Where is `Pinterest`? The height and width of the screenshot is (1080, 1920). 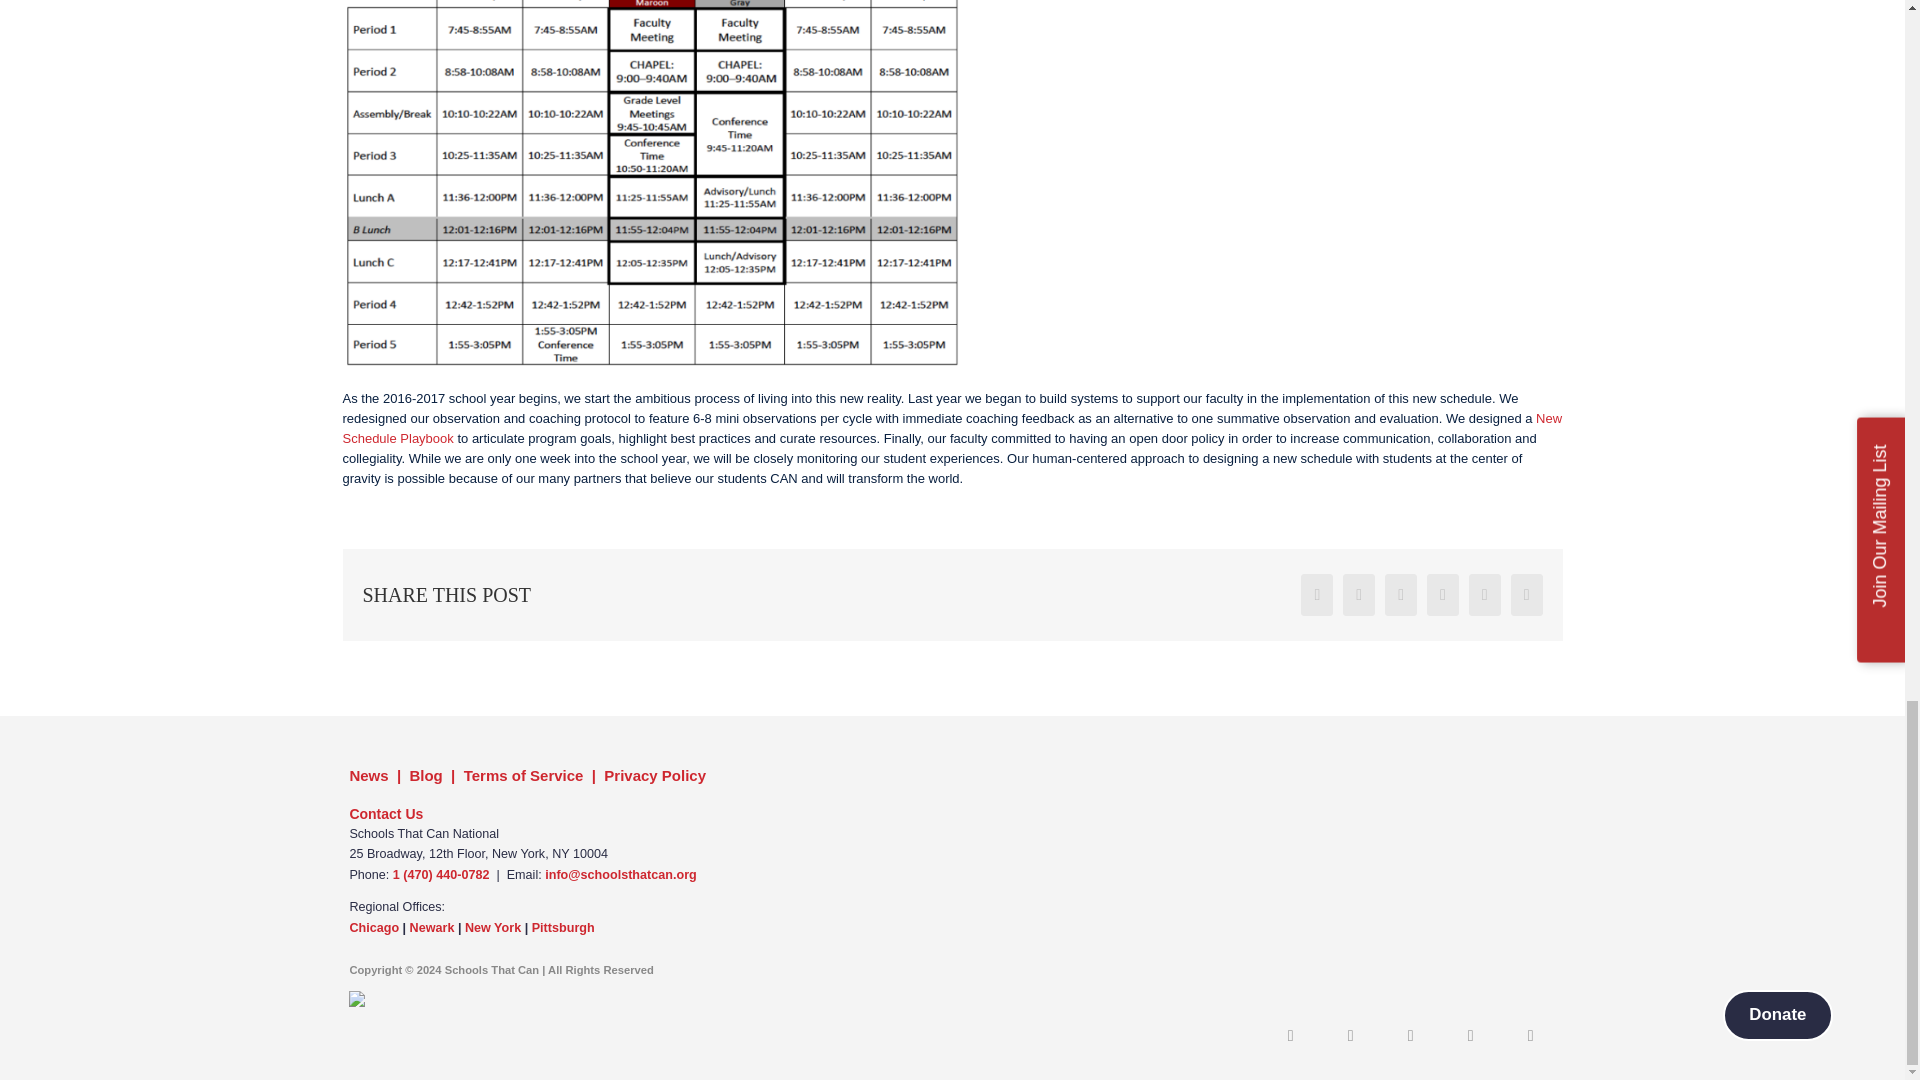
Pinterest is located at coordinates (1527, 594).